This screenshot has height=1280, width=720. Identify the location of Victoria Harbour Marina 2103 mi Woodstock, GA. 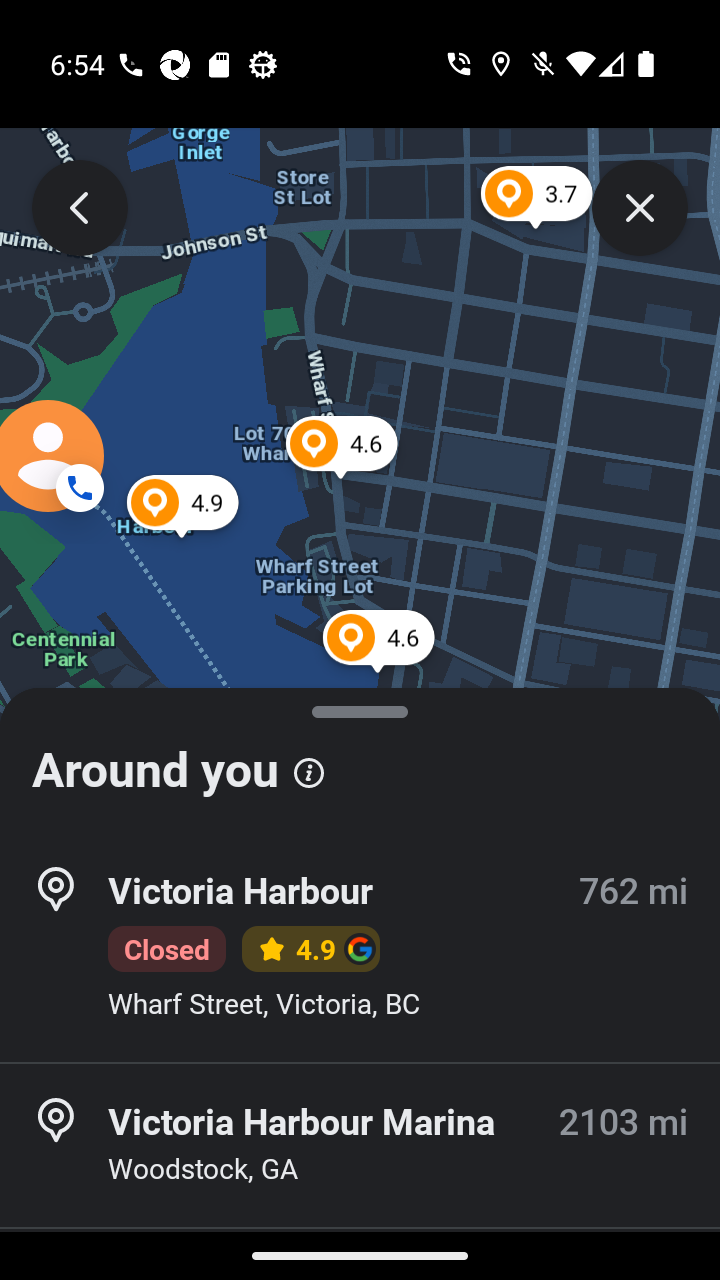
(360, 1145).